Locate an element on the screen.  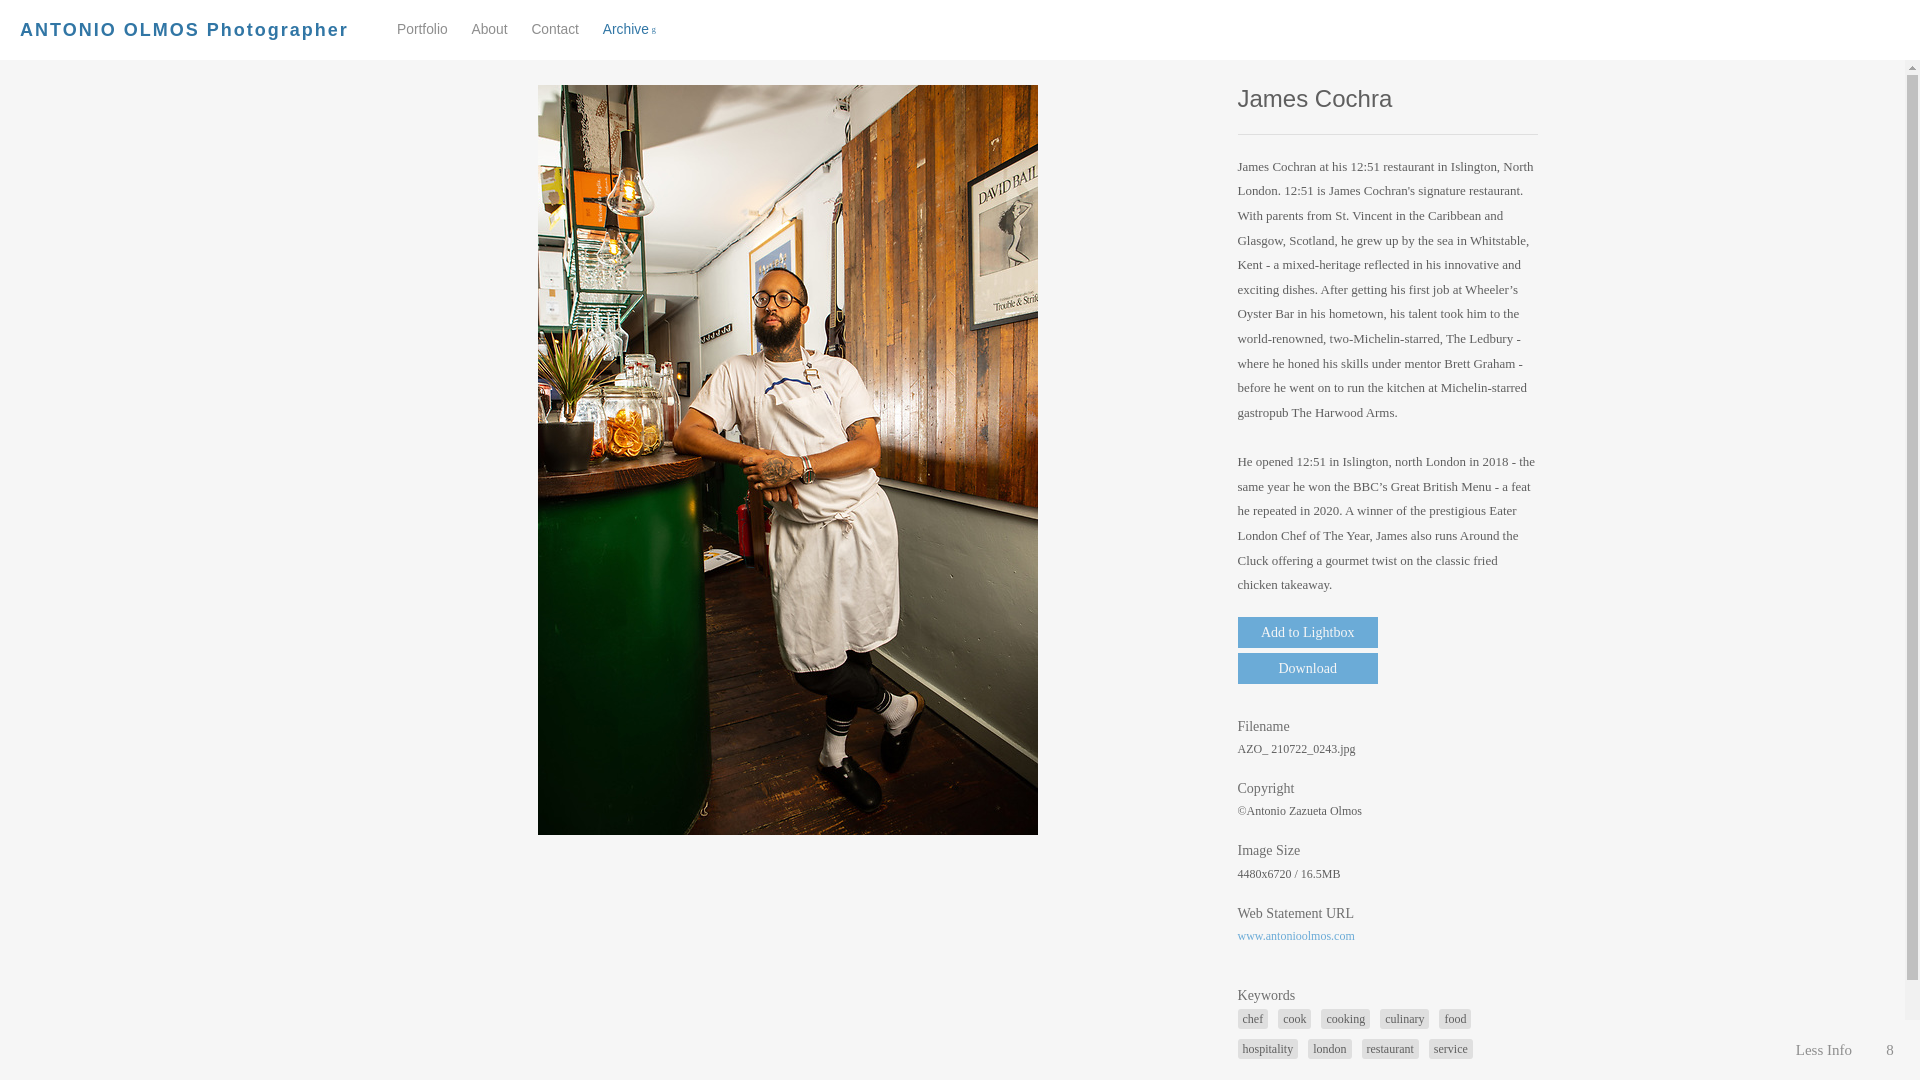
hospitality is located at coordinates (1268, 1048).